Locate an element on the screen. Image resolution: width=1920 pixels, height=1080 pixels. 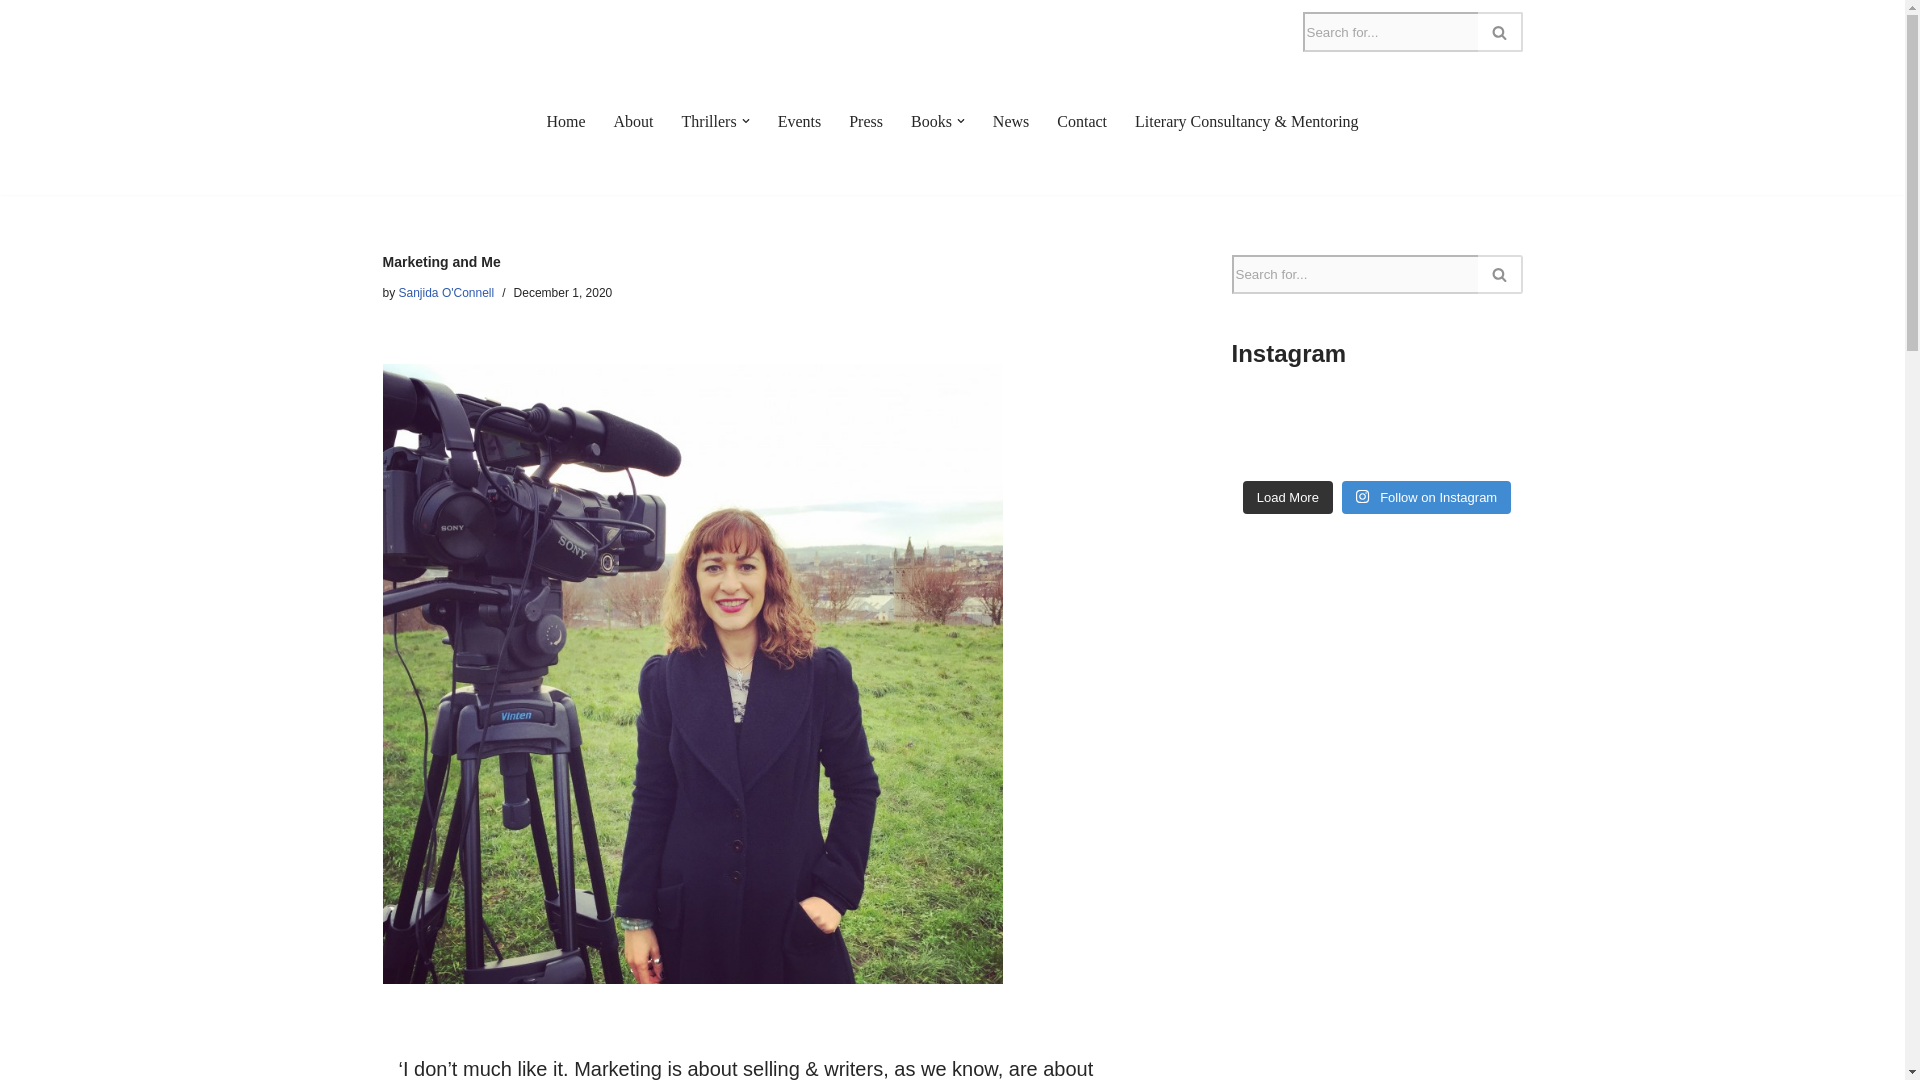
Press is located at coordinates (866, 122).